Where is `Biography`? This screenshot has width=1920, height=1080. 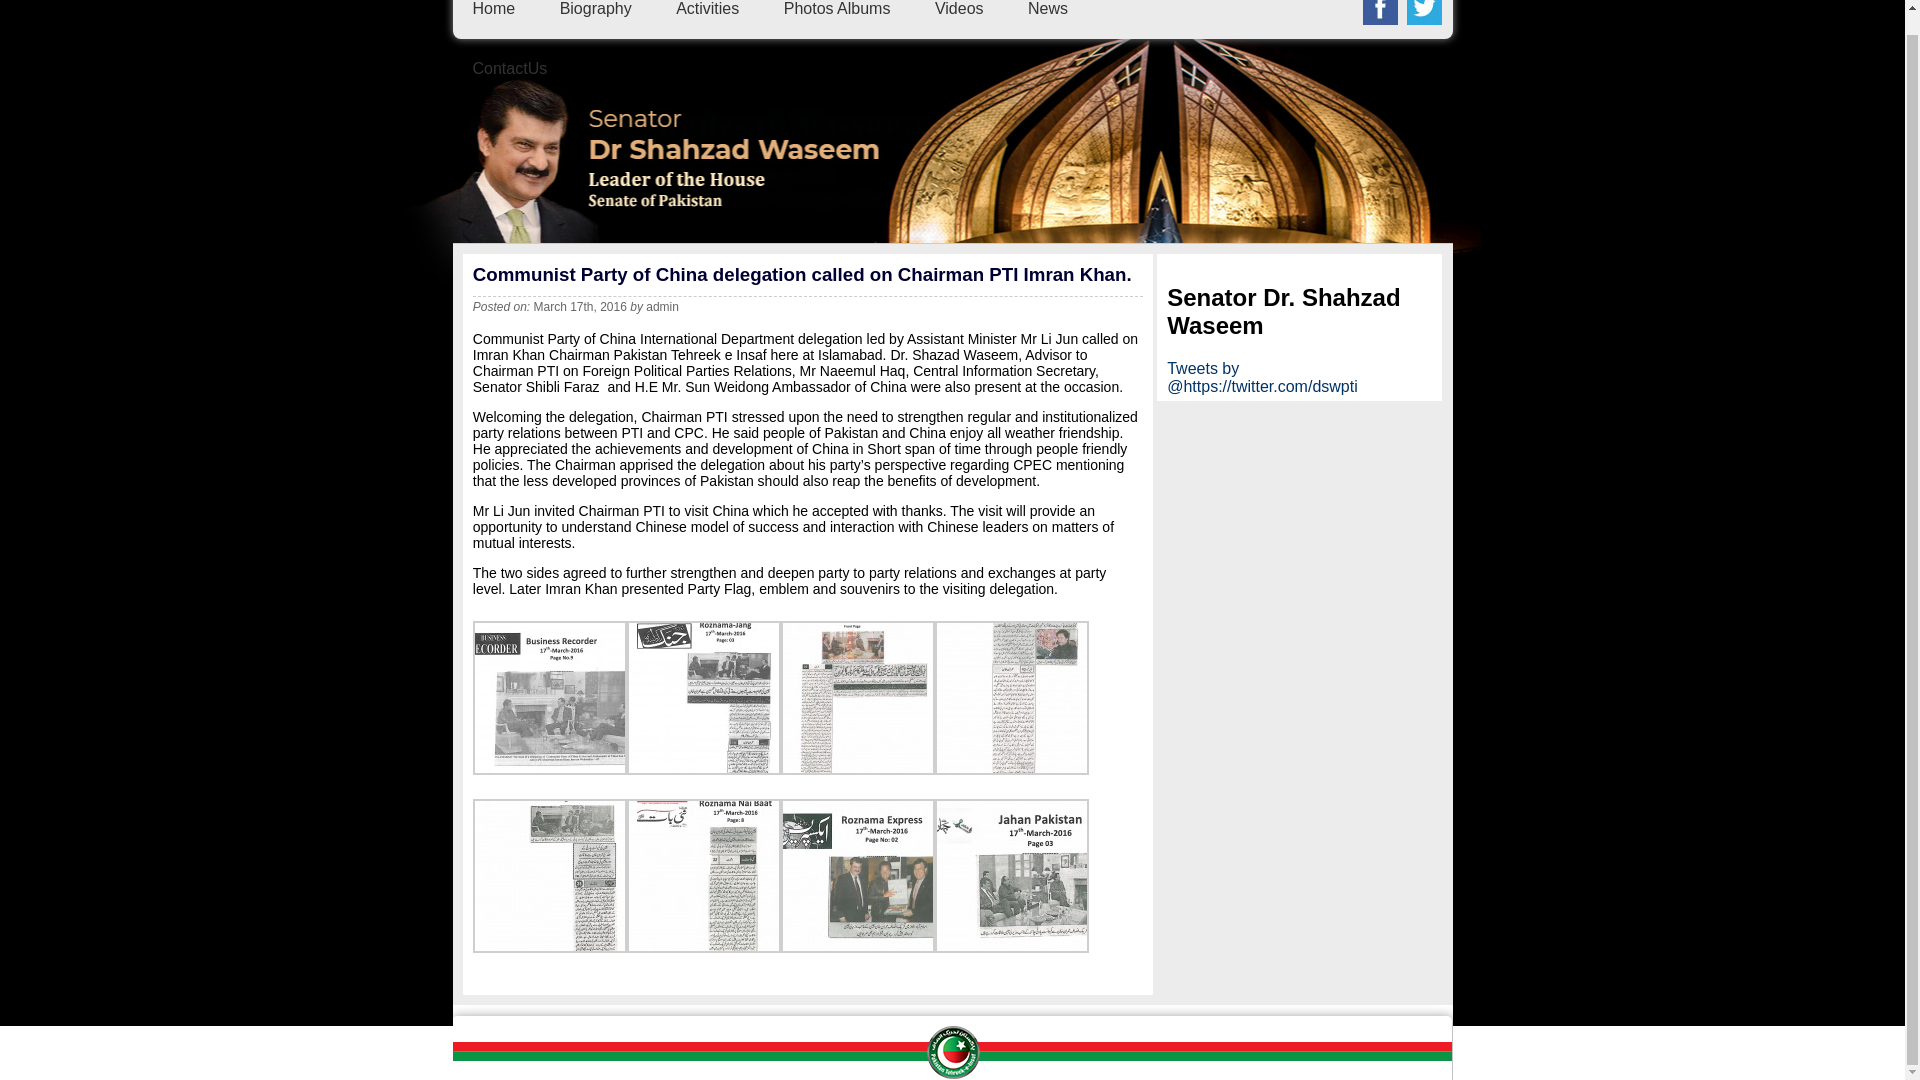
Biography is located at coordinates (596, 8).